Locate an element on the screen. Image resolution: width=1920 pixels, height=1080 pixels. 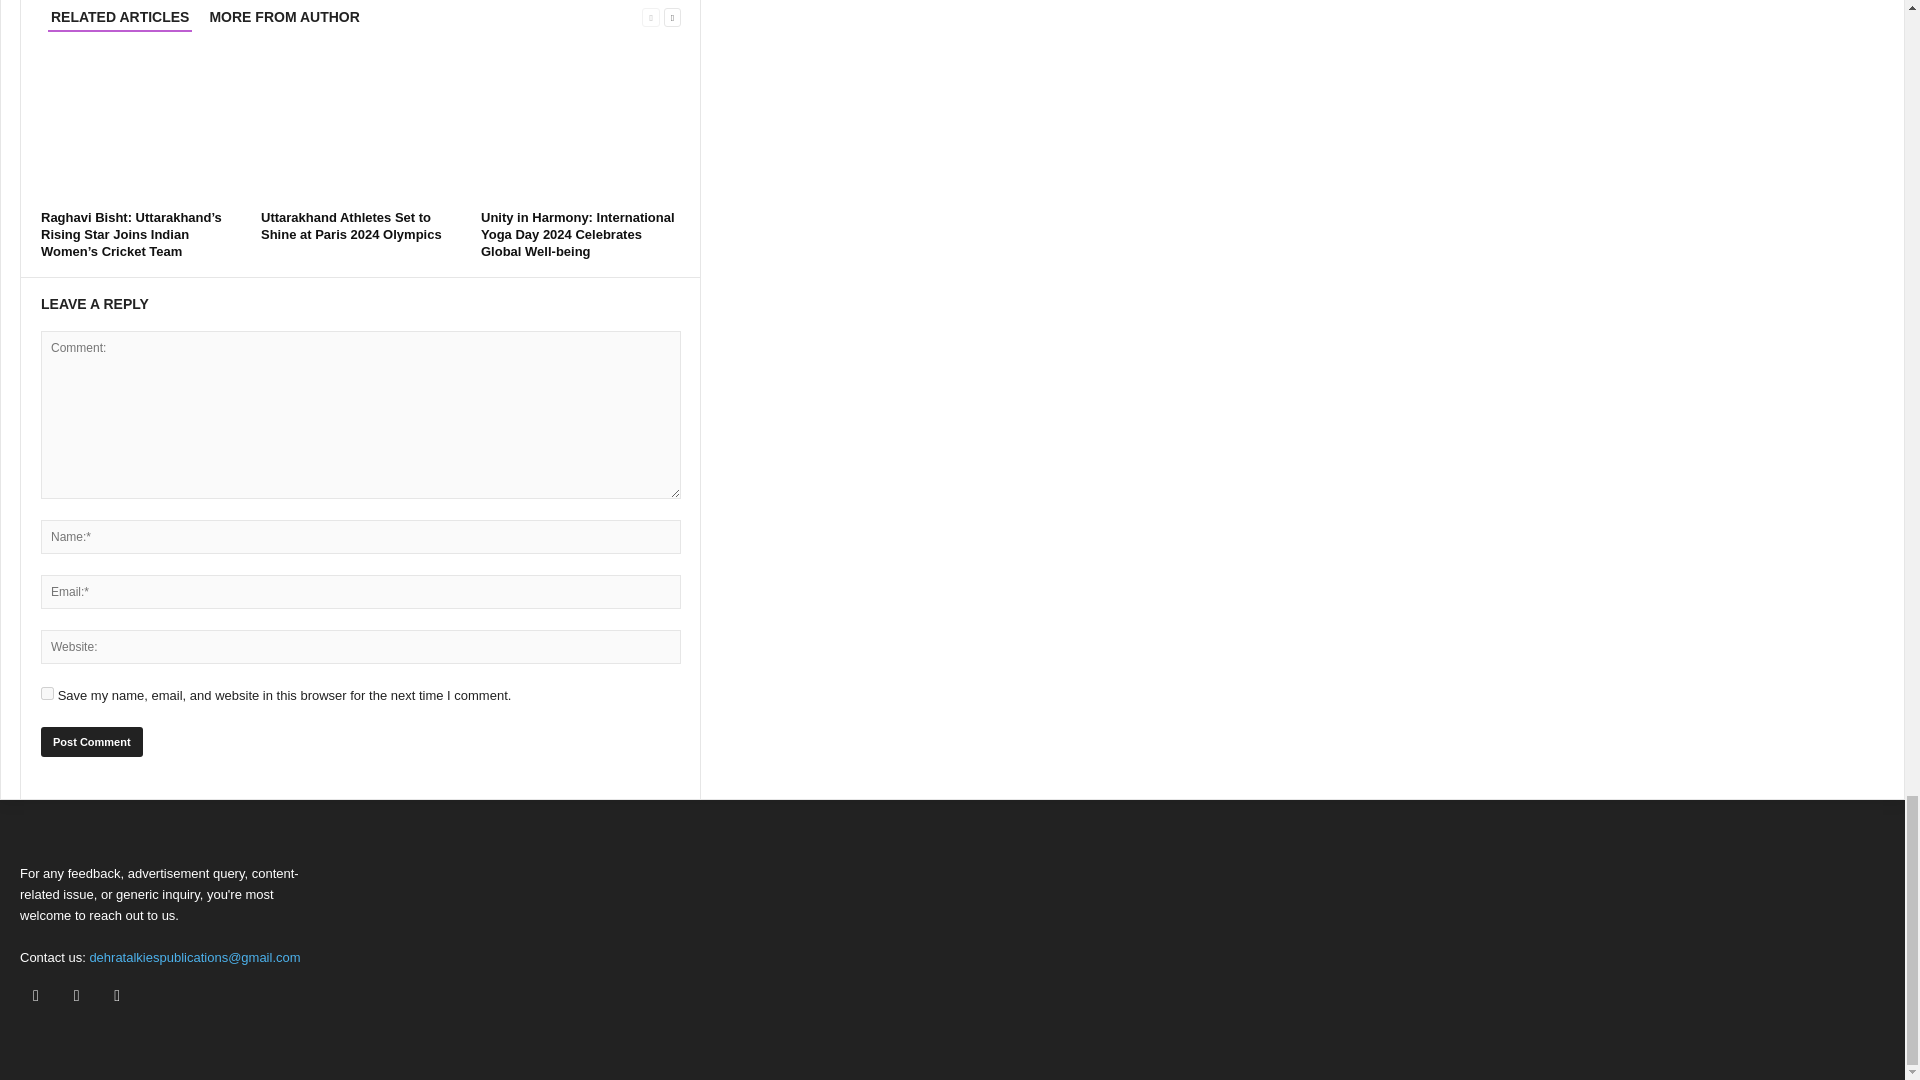
Uttarakhand Athletes Set to Shine at Paris 2024 Olympics is located at coordinates (360, 128).